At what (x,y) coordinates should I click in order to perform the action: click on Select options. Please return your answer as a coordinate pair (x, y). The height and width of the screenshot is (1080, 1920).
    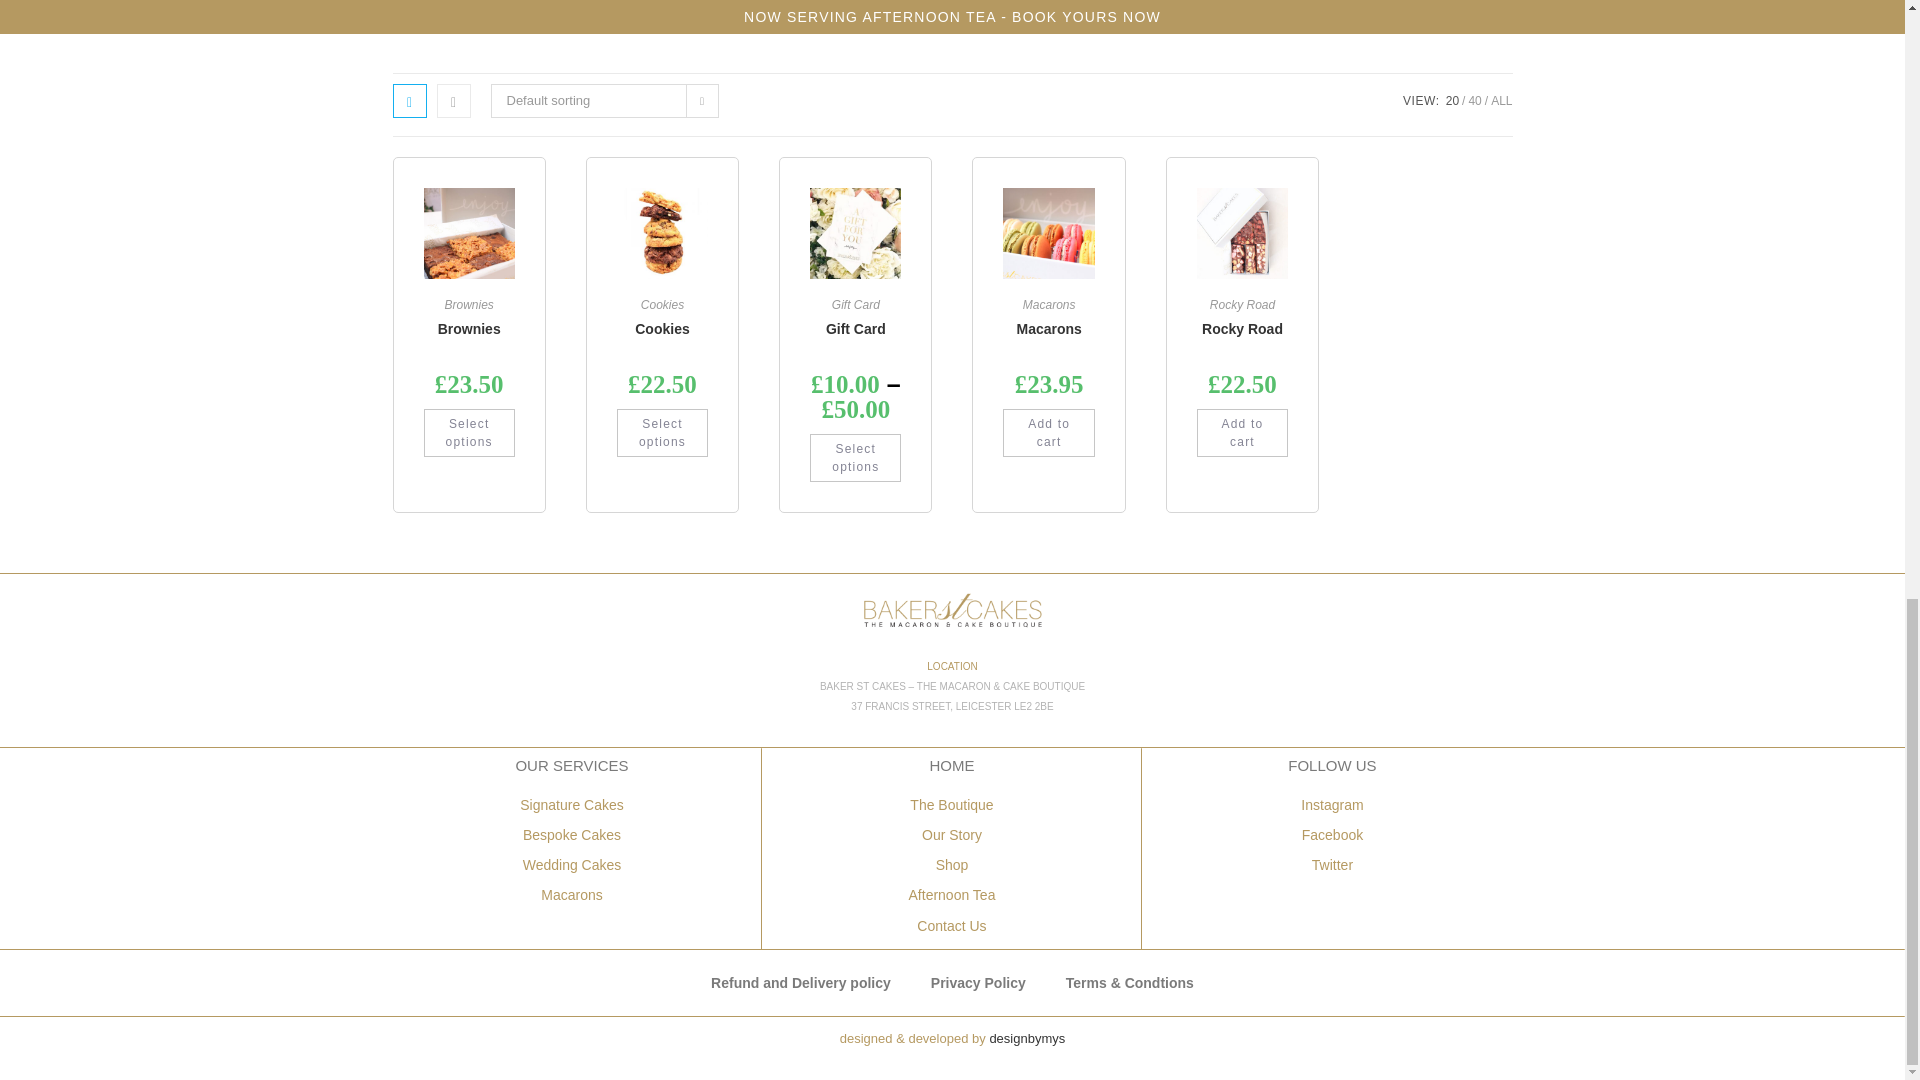
    Looking at the image, I should click on (855, 458).